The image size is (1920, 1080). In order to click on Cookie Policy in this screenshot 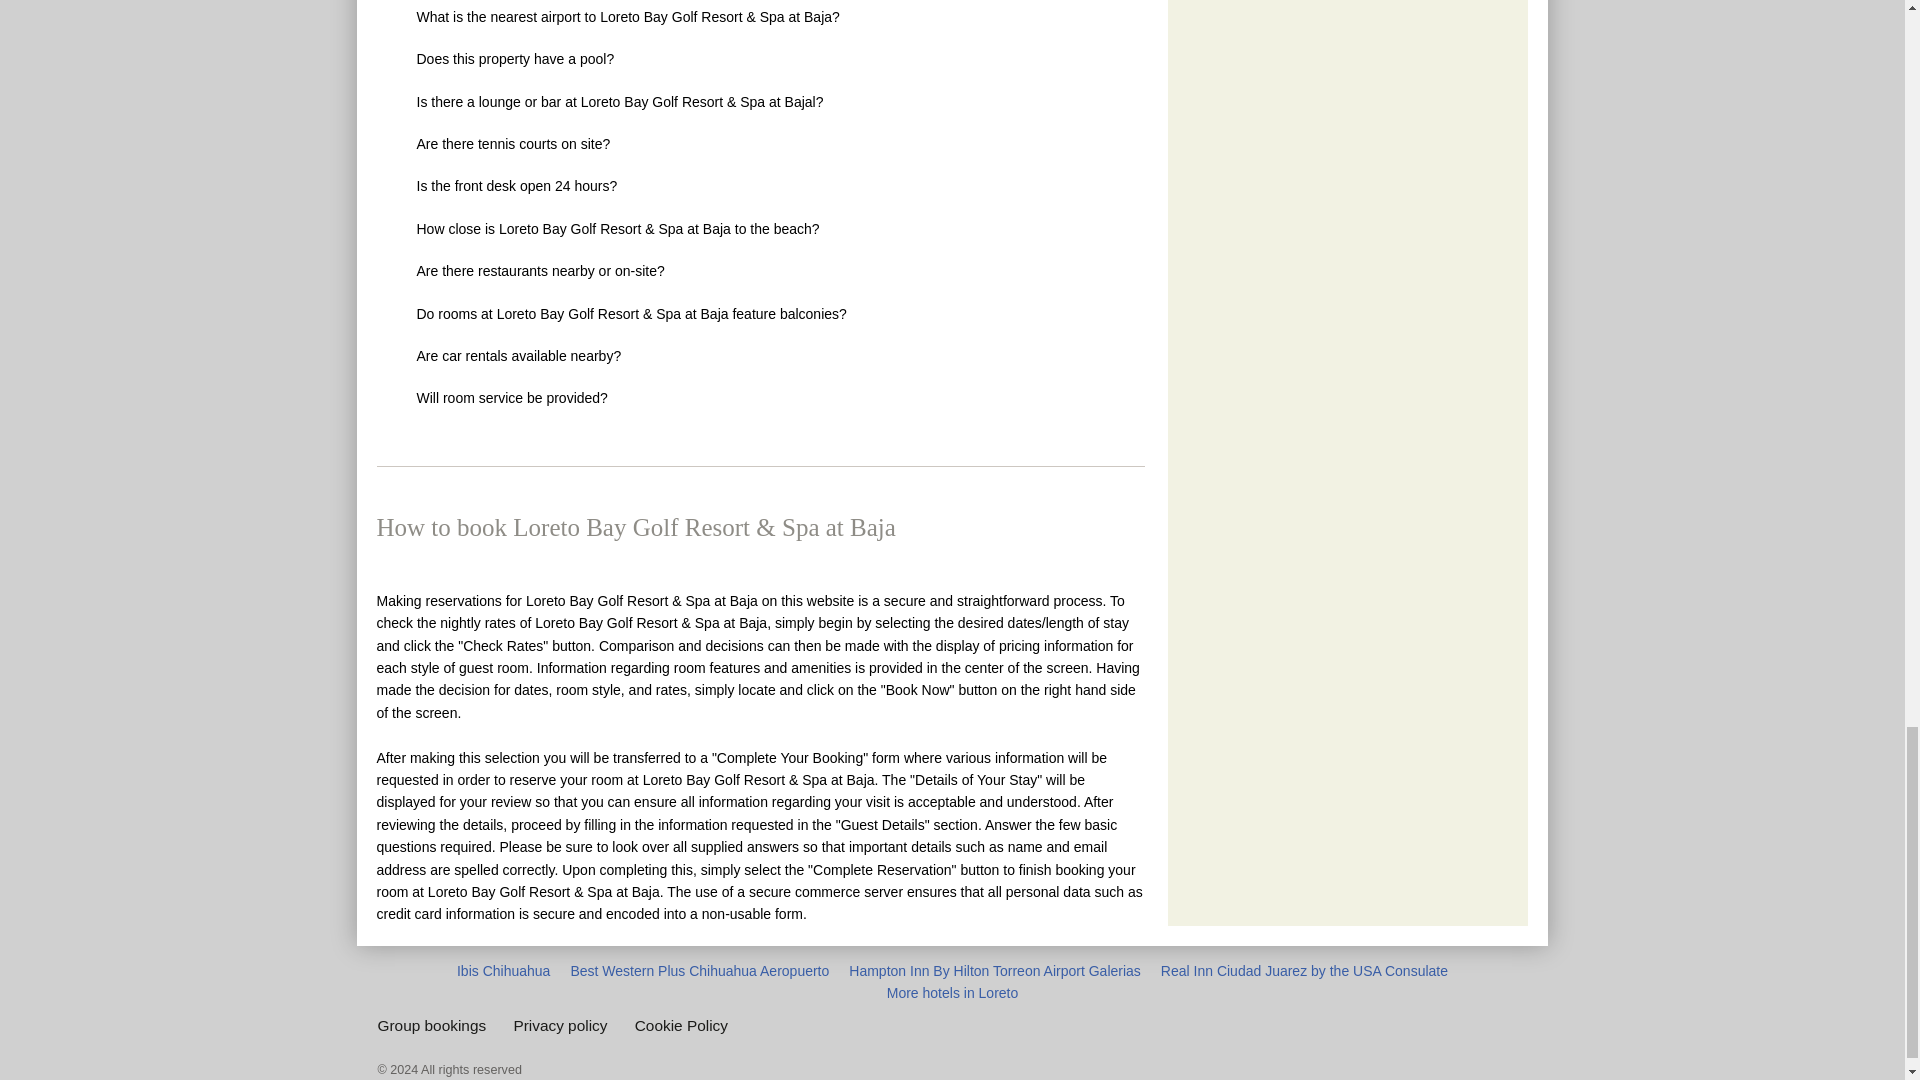, I will do `click(681, 1025)`.